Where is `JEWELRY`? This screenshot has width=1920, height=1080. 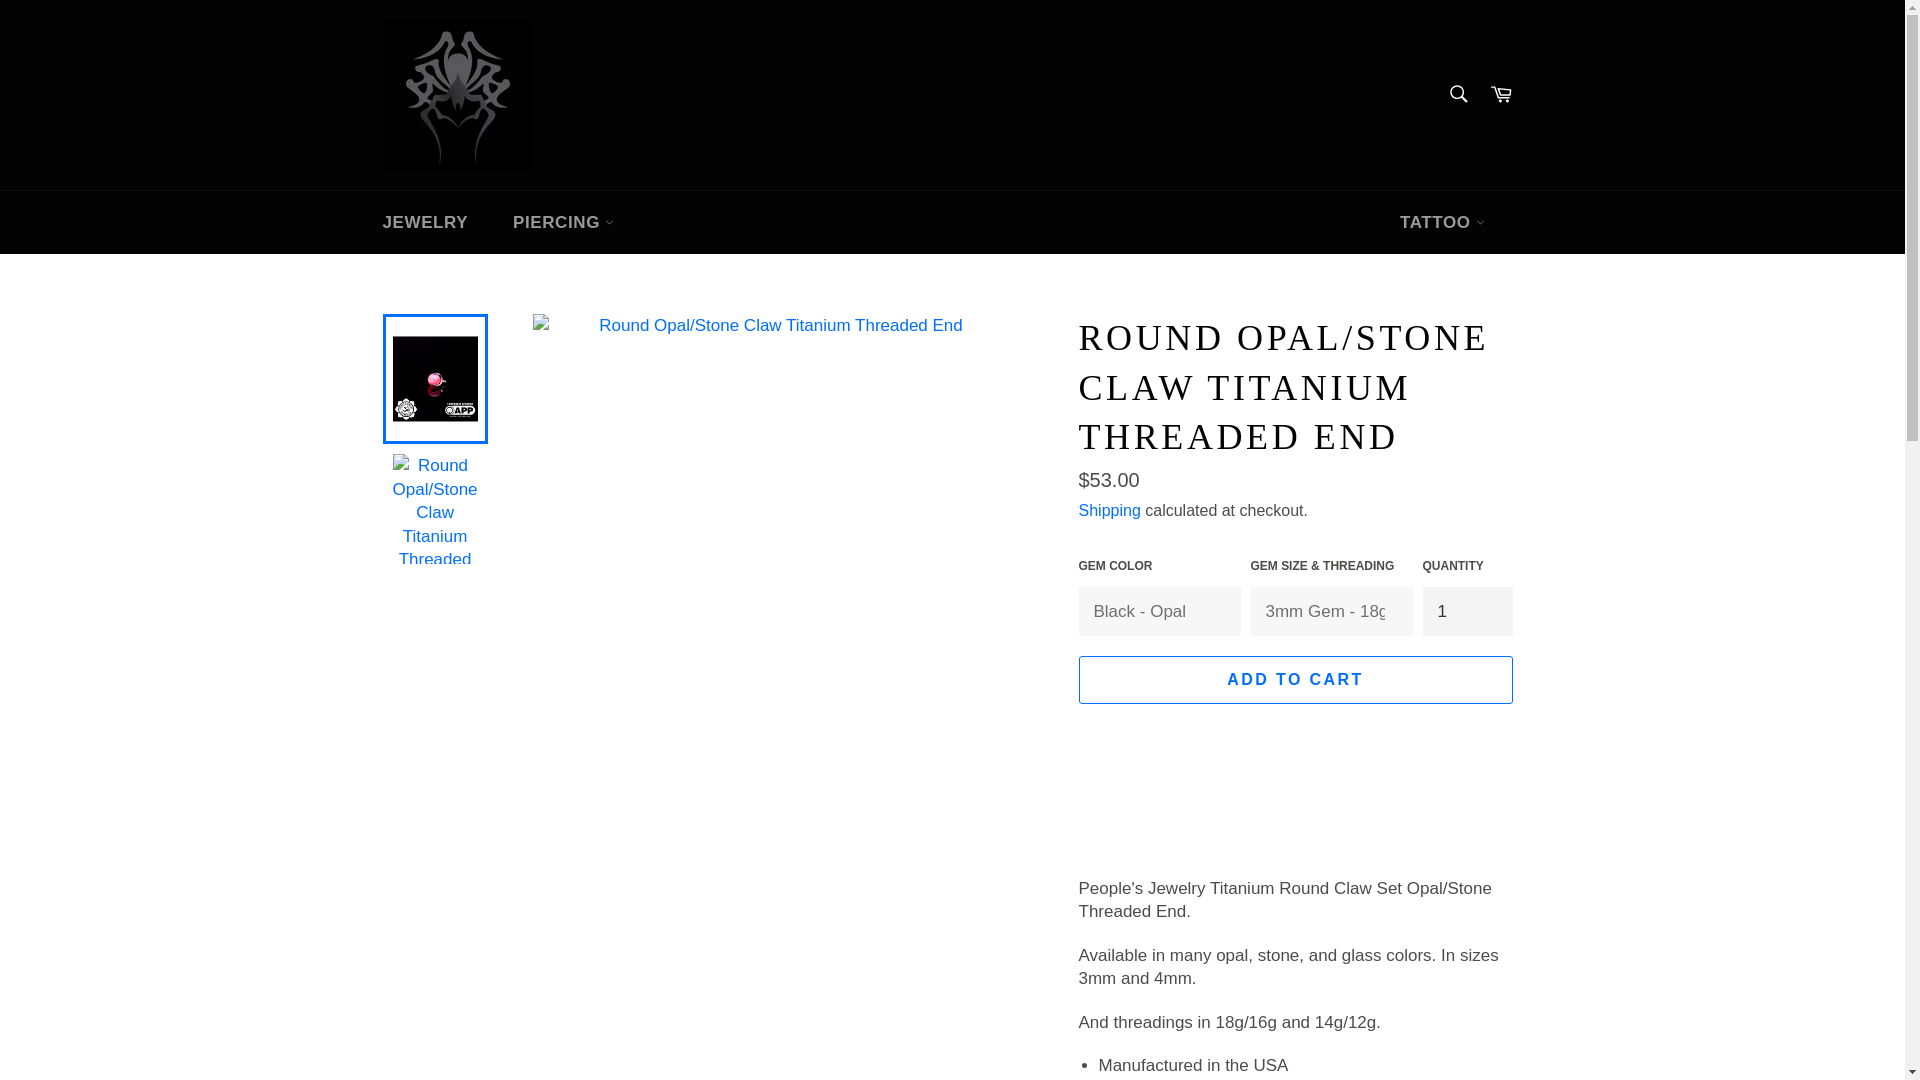
JEWELRY is located at coordinates (424, 222).